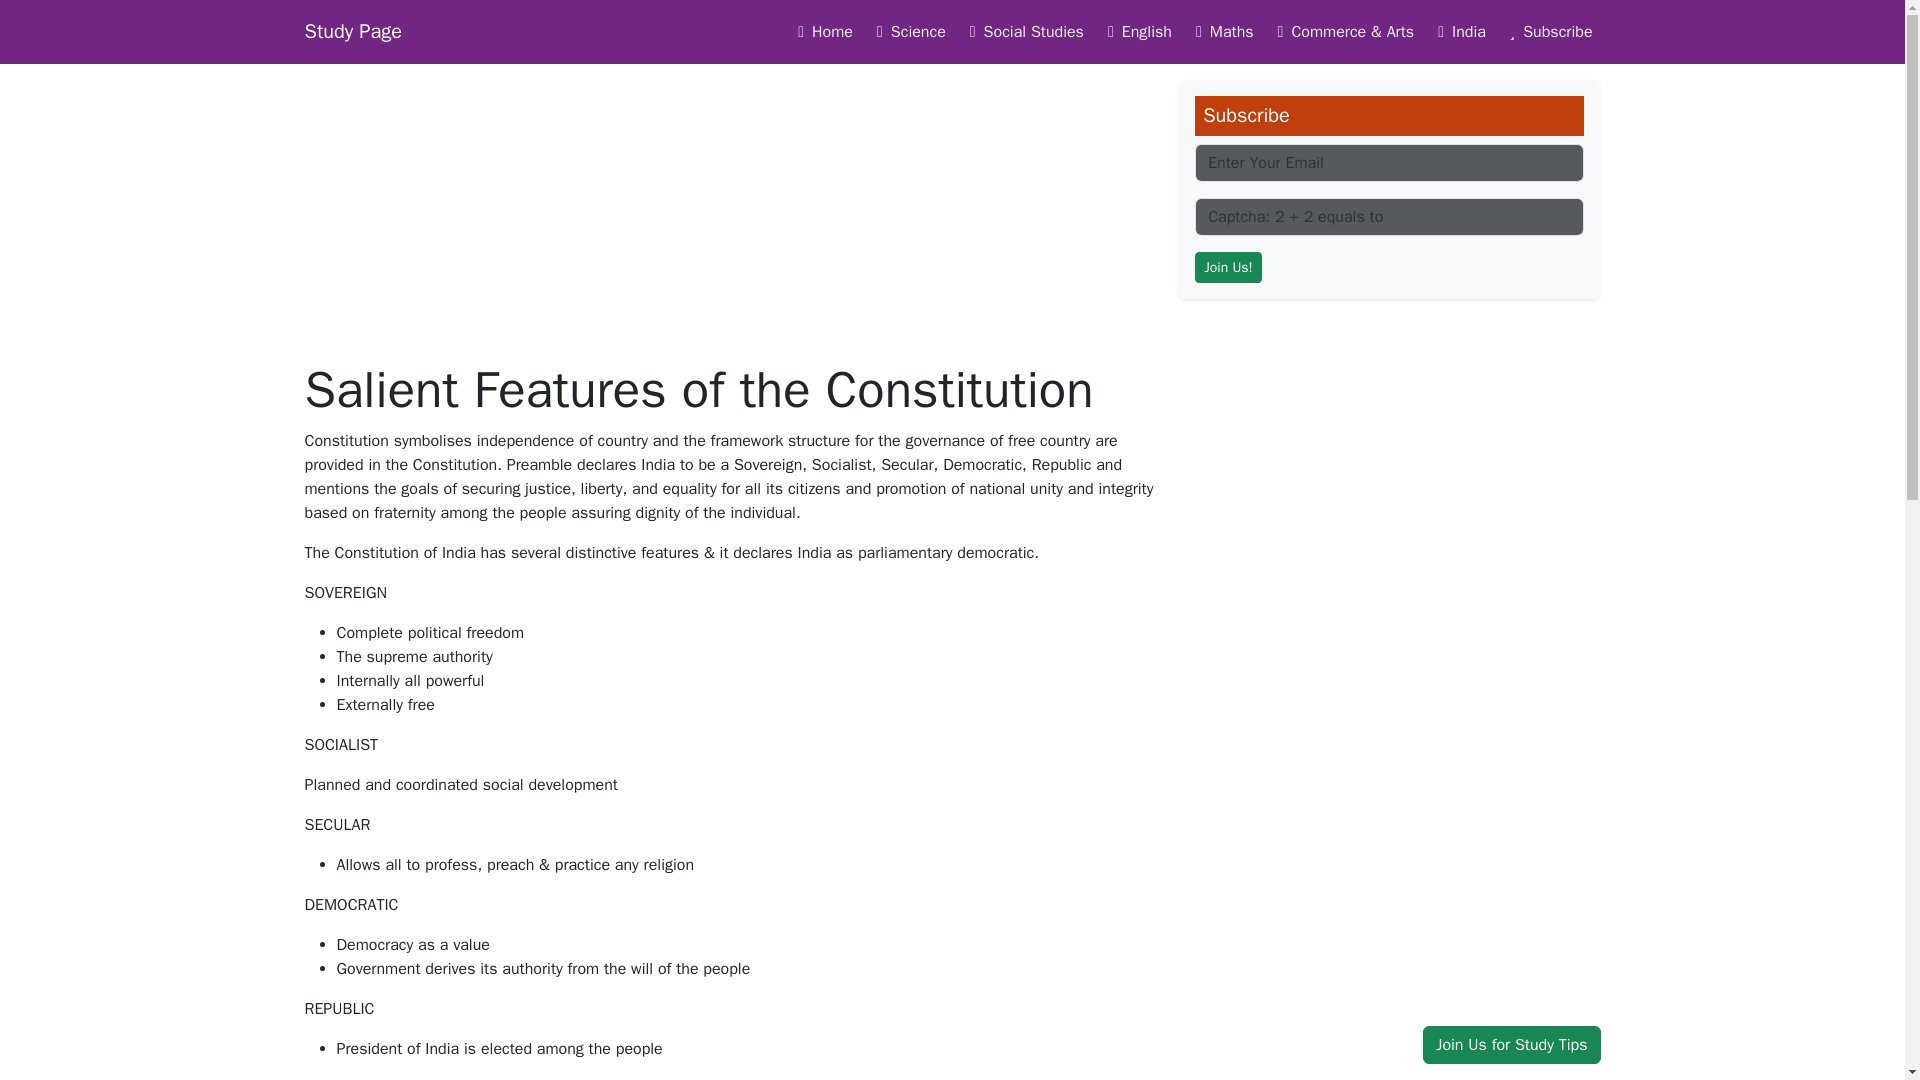 This screenshot has width=1920, height=1080. I want to click on Advertisement, so click(1388, 455).